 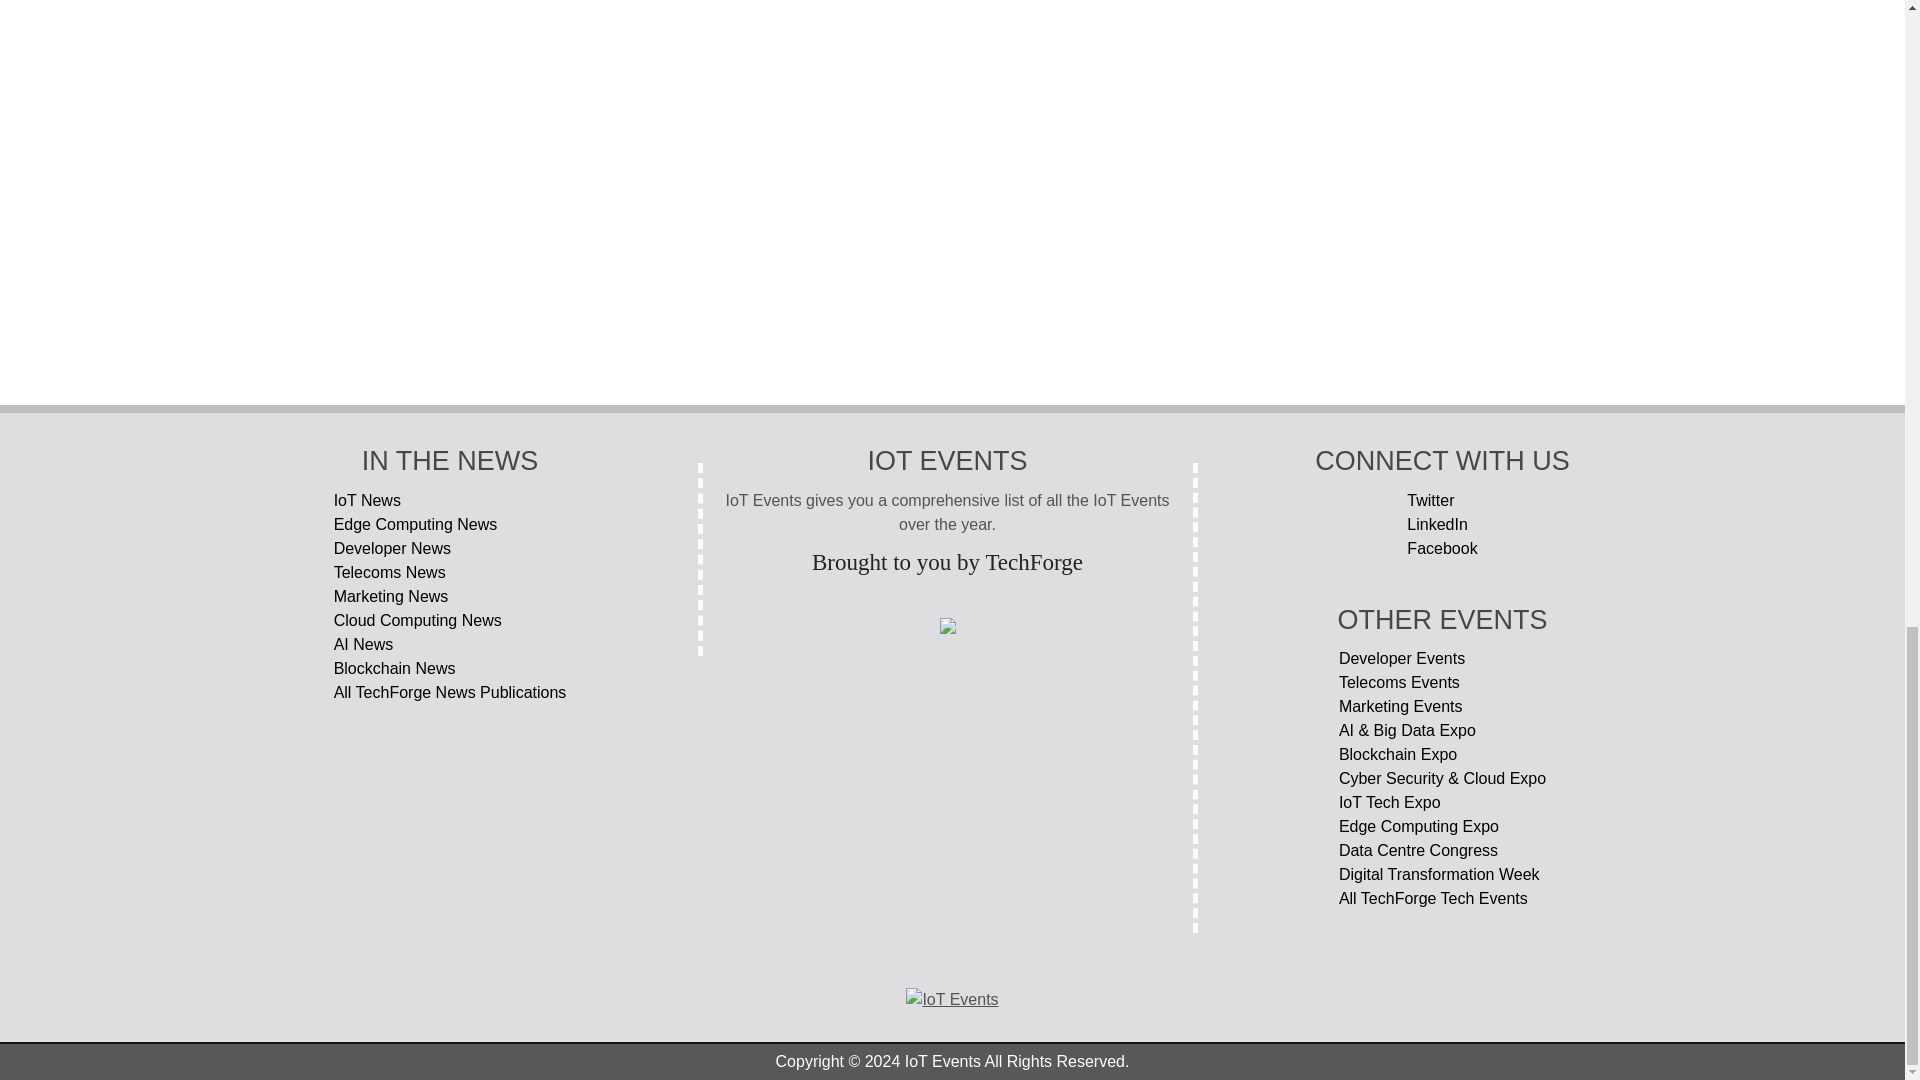 I want to click on Developer News, so click(x=450, y=548).